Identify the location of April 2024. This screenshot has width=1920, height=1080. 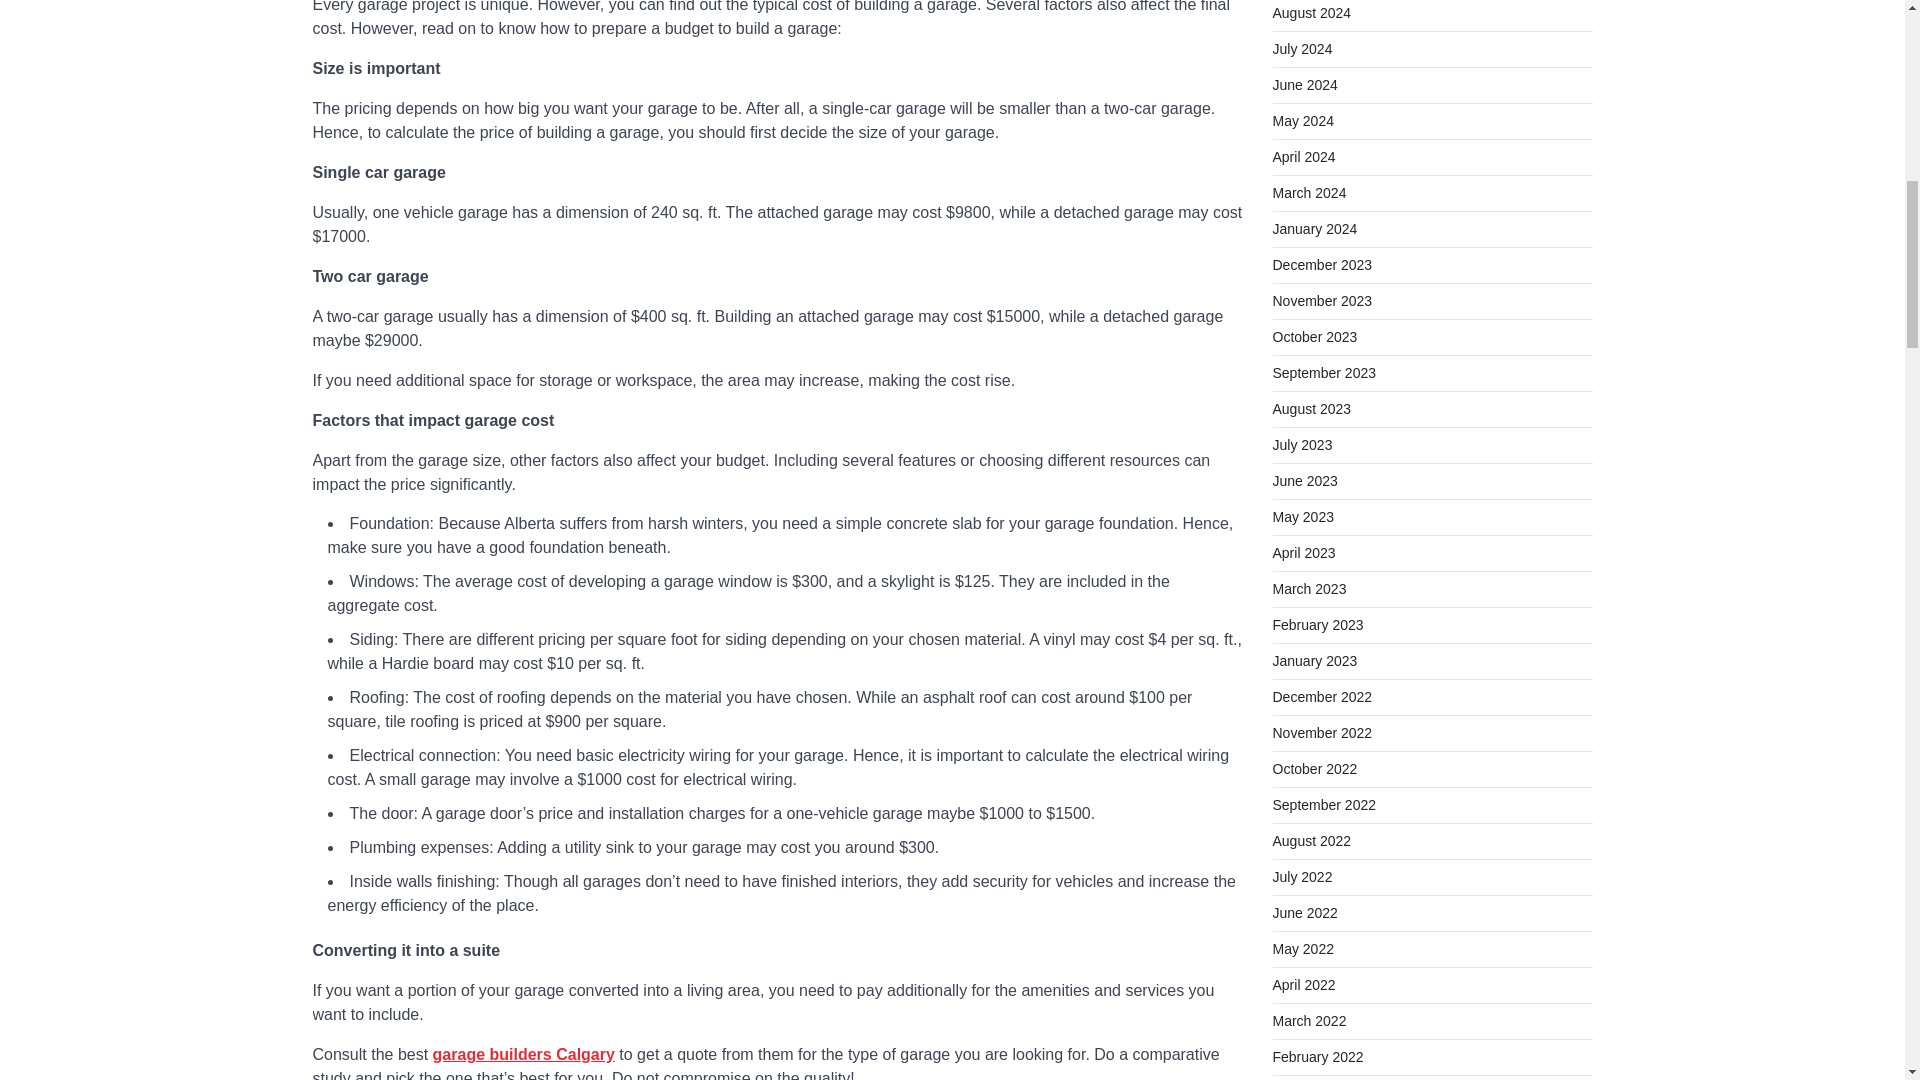
(1302, 157).